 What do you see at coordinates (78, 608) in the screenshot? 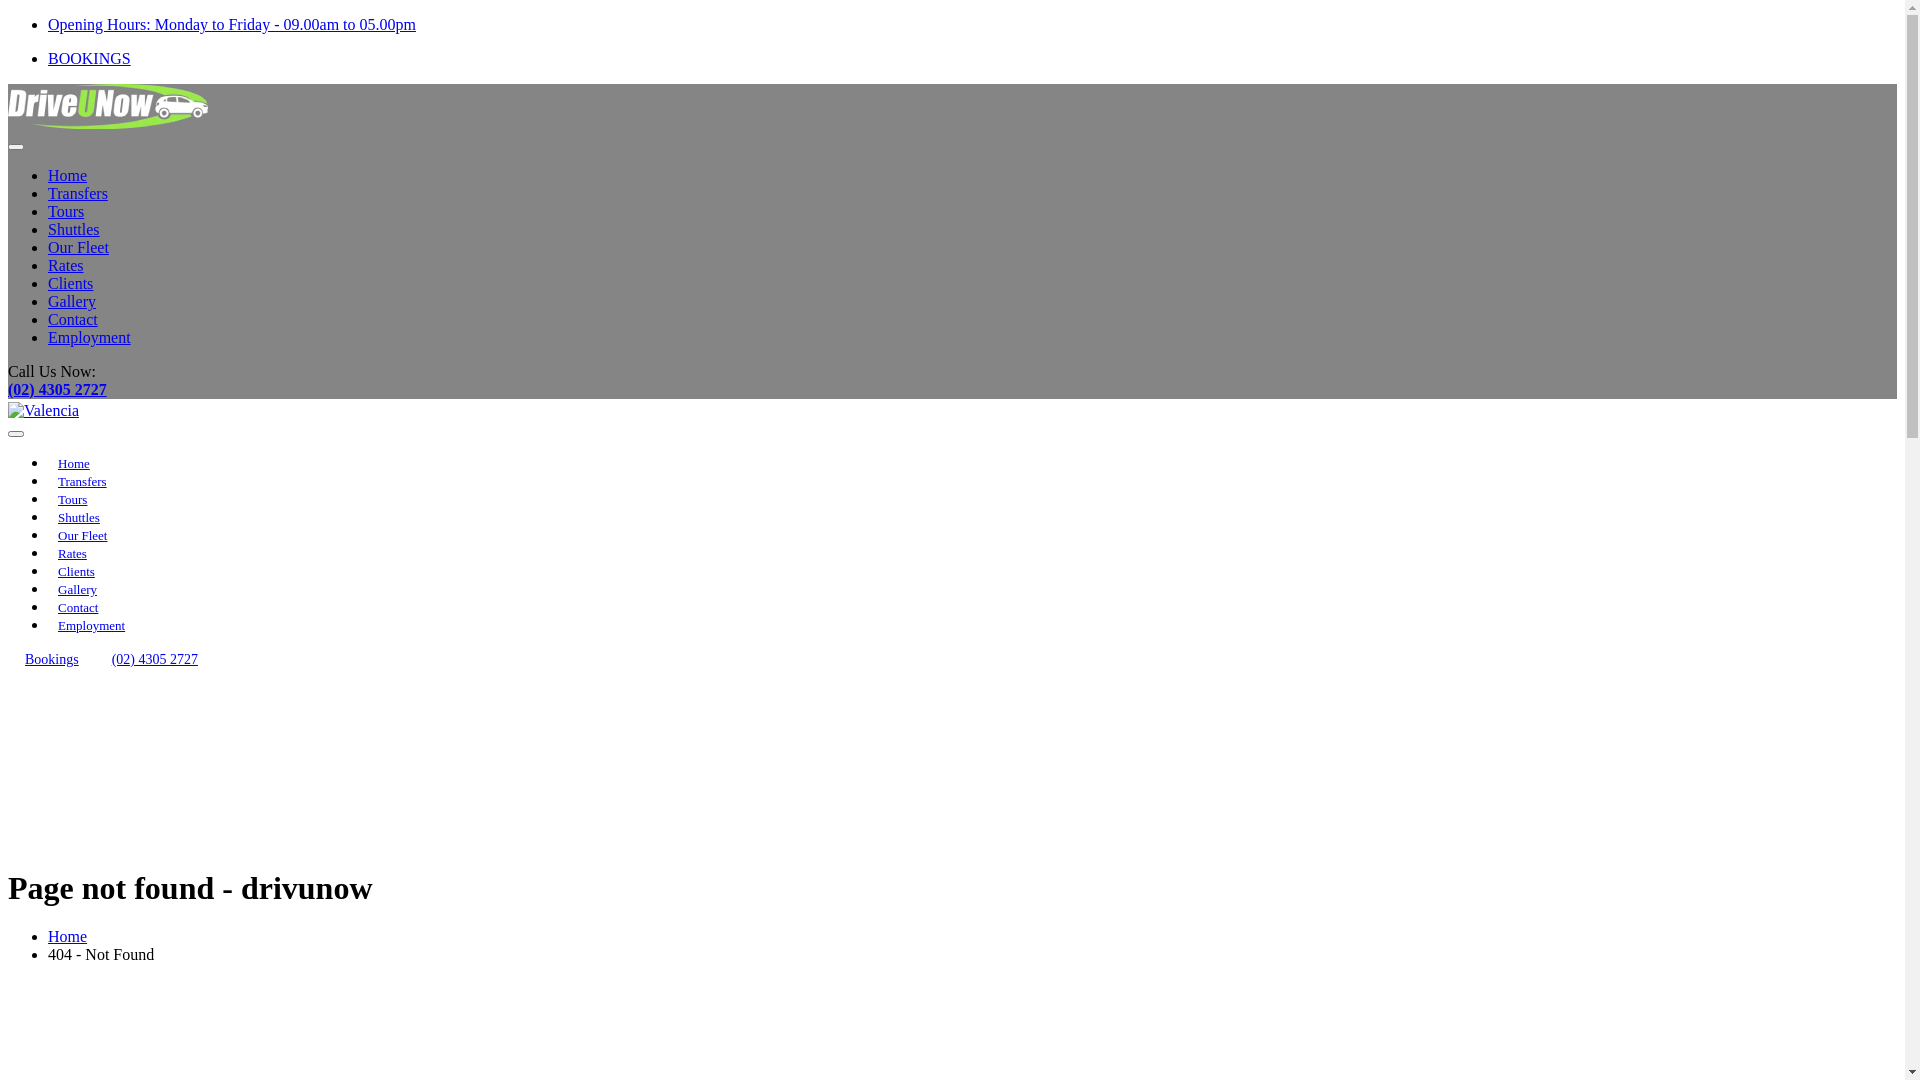
I see `Contact` at bounding box center [78, 608].